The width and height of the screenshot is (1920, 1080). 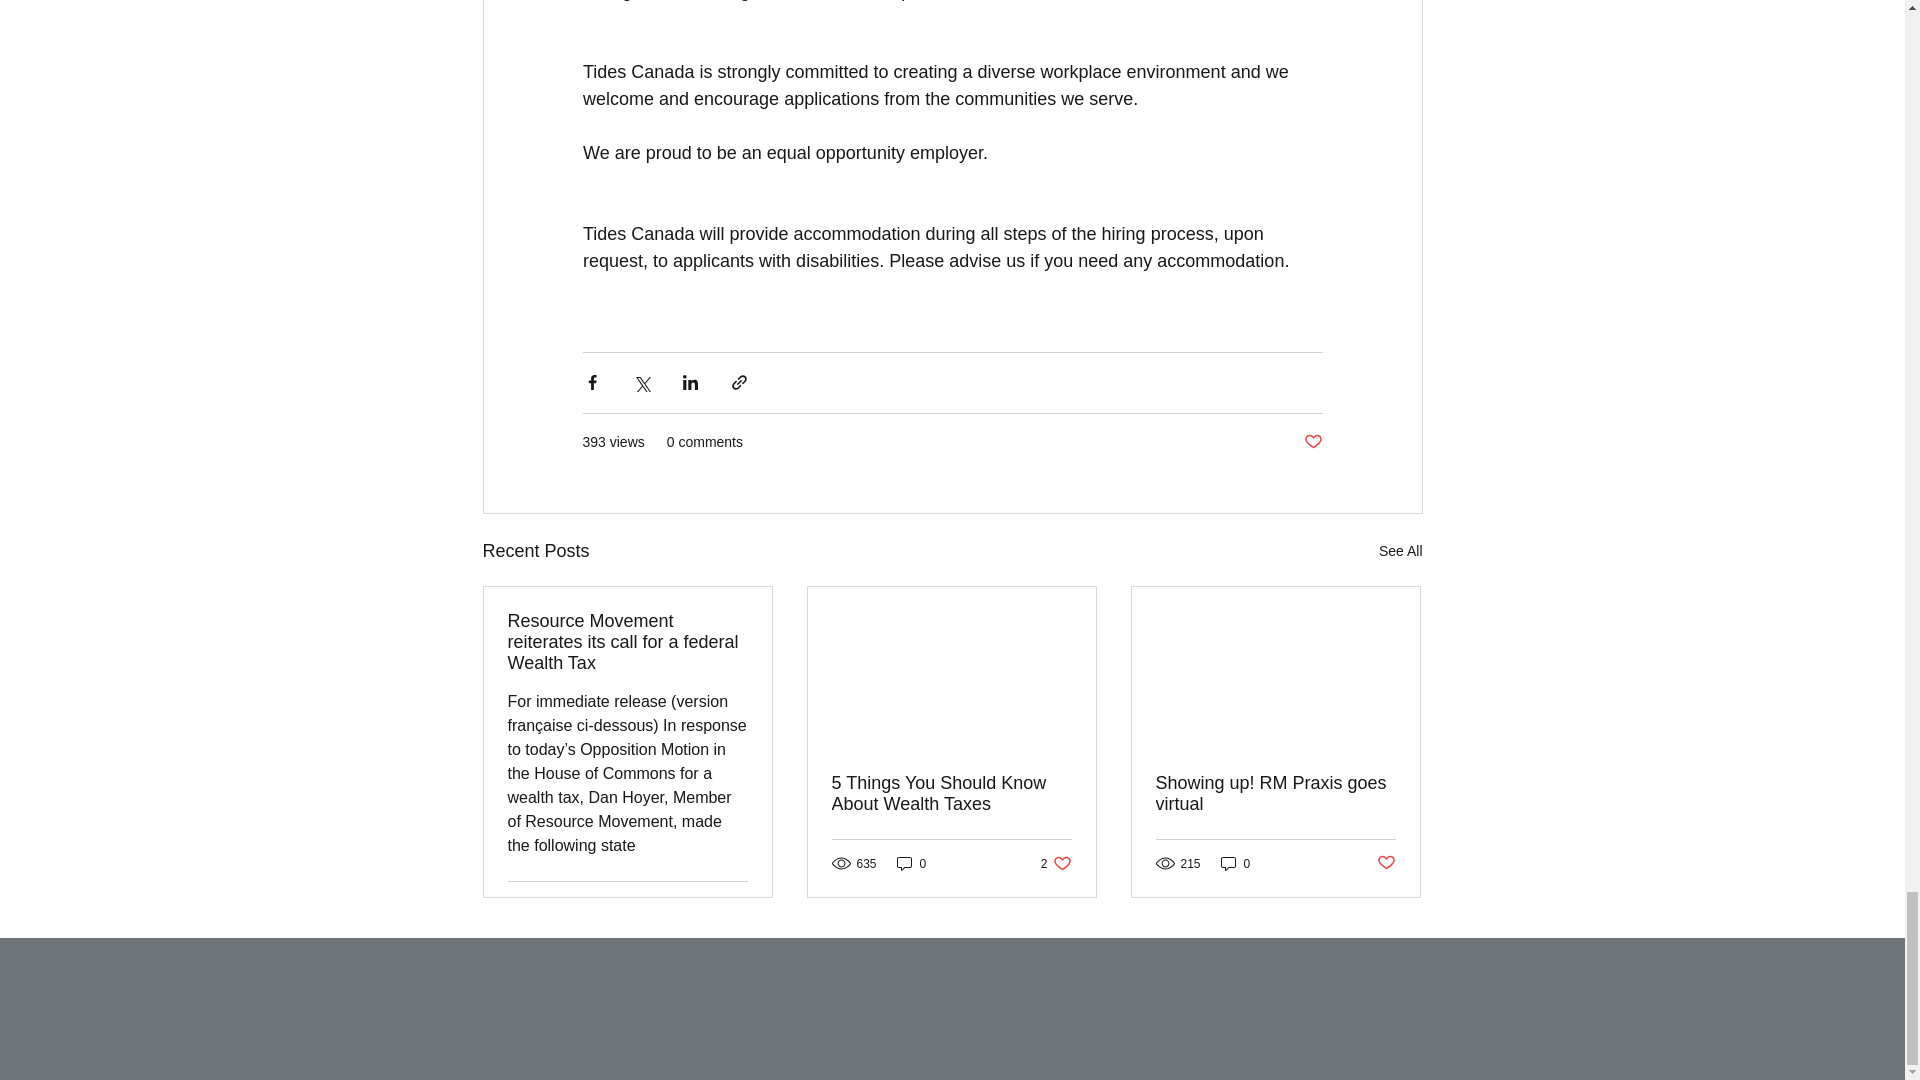 I want to click on See All, so click(x=732, y=905).